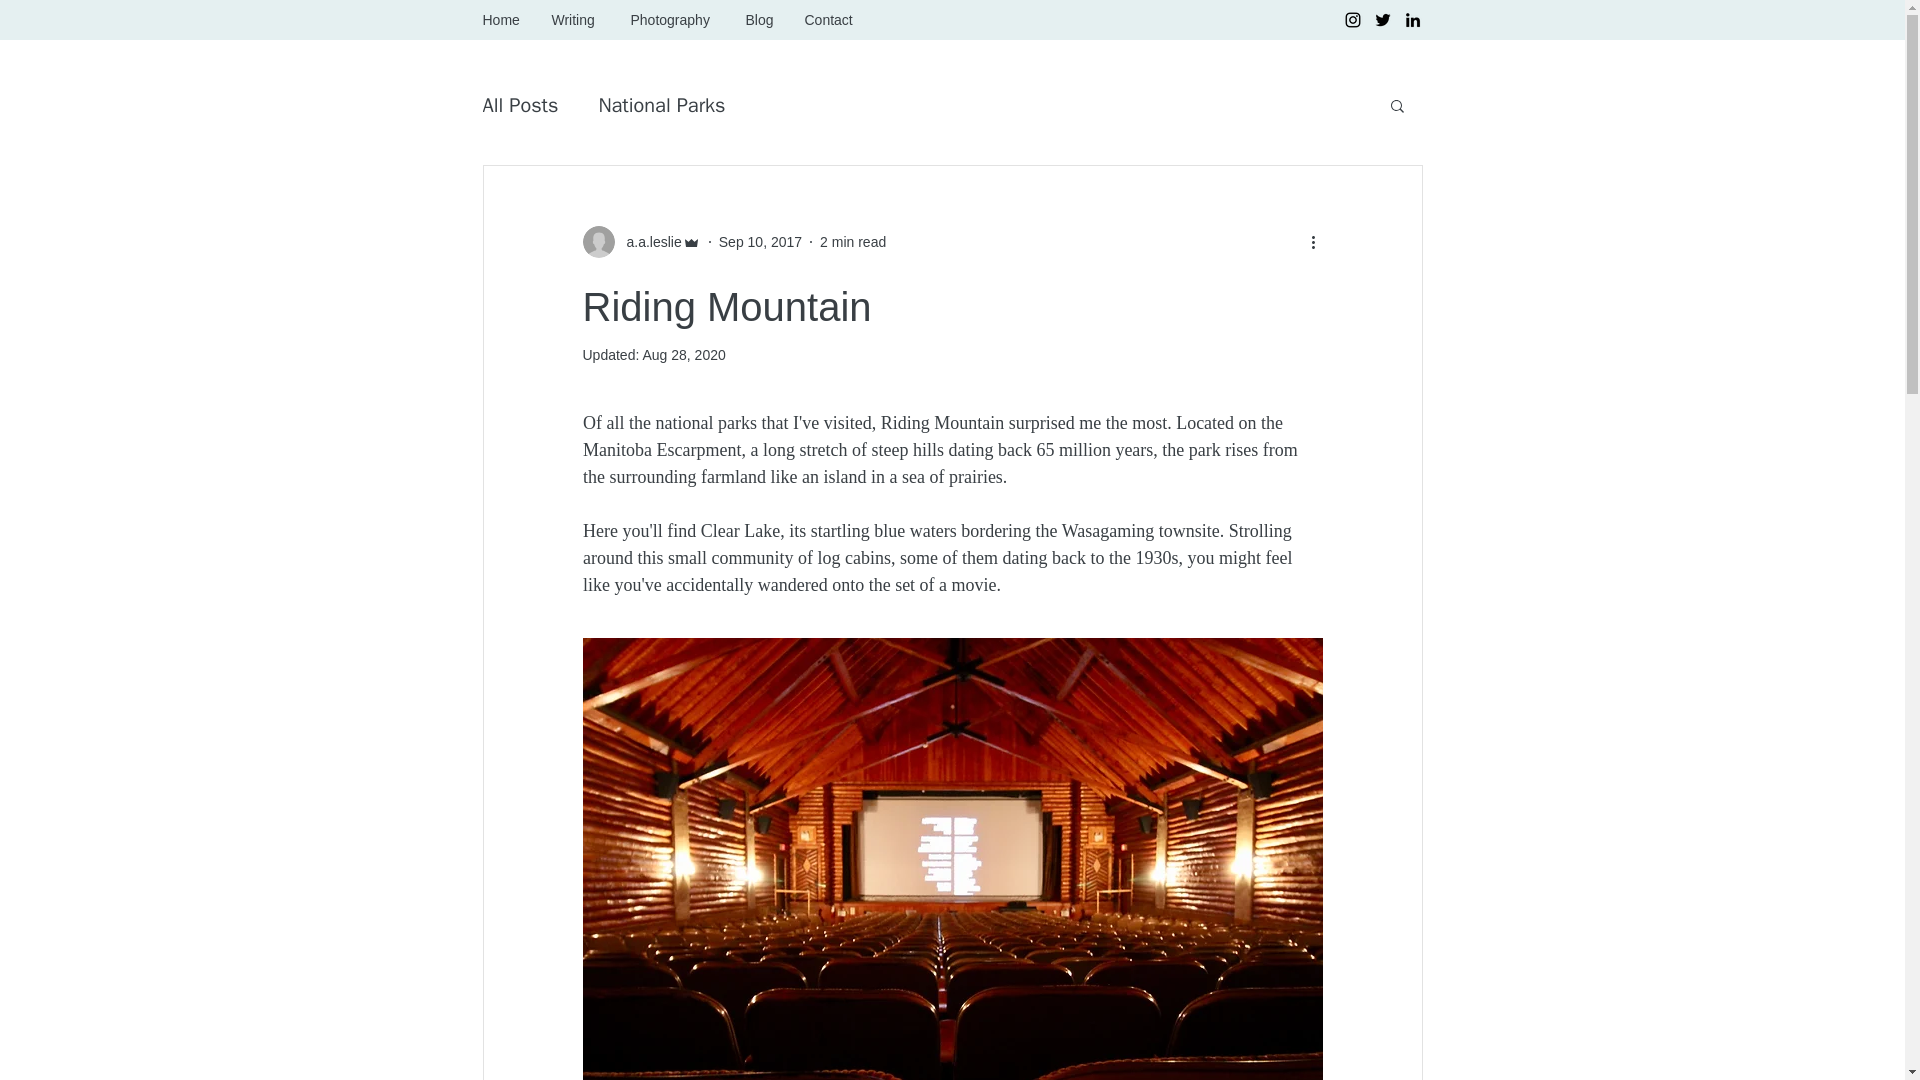 This screenshot has width=1920, height=1080. Describe the element at coordinates (674, 20) in the screenshot. I see `Photography` at that location.